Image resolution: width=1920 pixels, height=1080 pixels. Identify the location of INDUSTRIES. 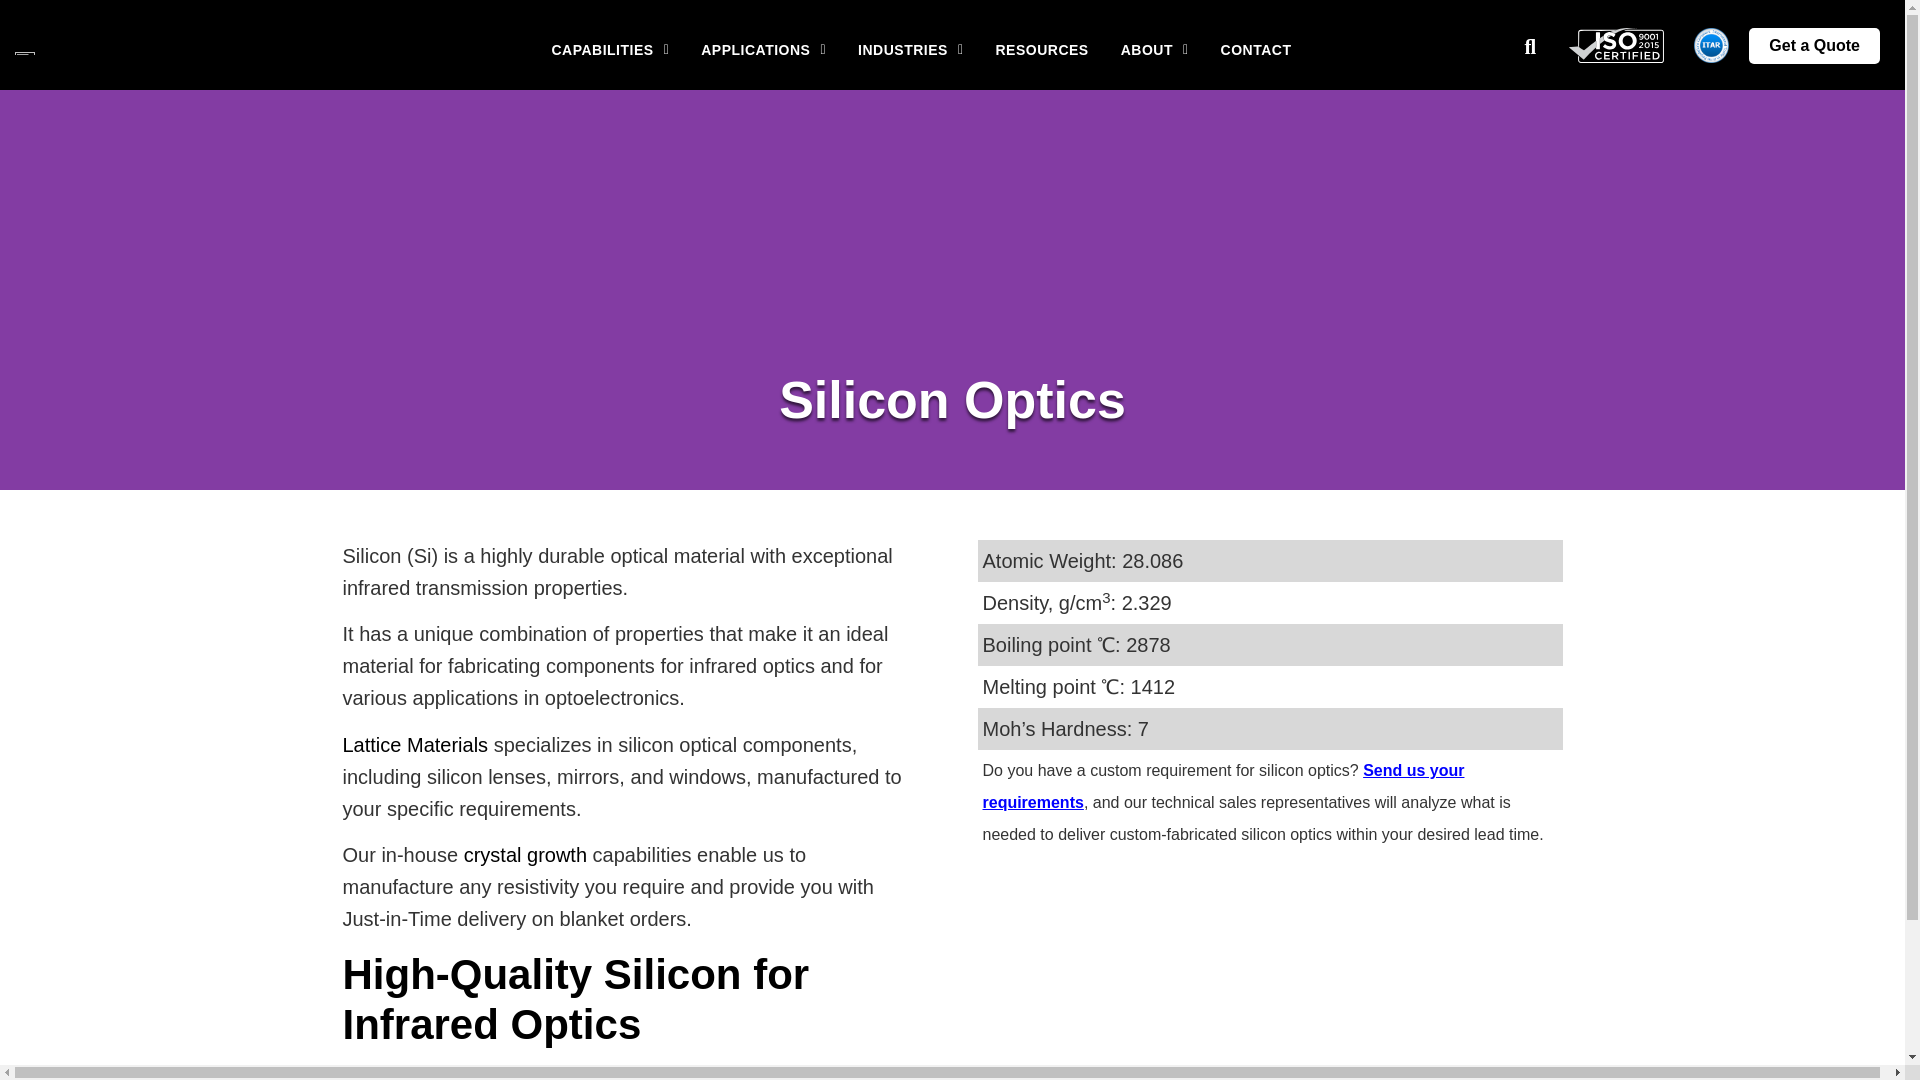
(910, 50).